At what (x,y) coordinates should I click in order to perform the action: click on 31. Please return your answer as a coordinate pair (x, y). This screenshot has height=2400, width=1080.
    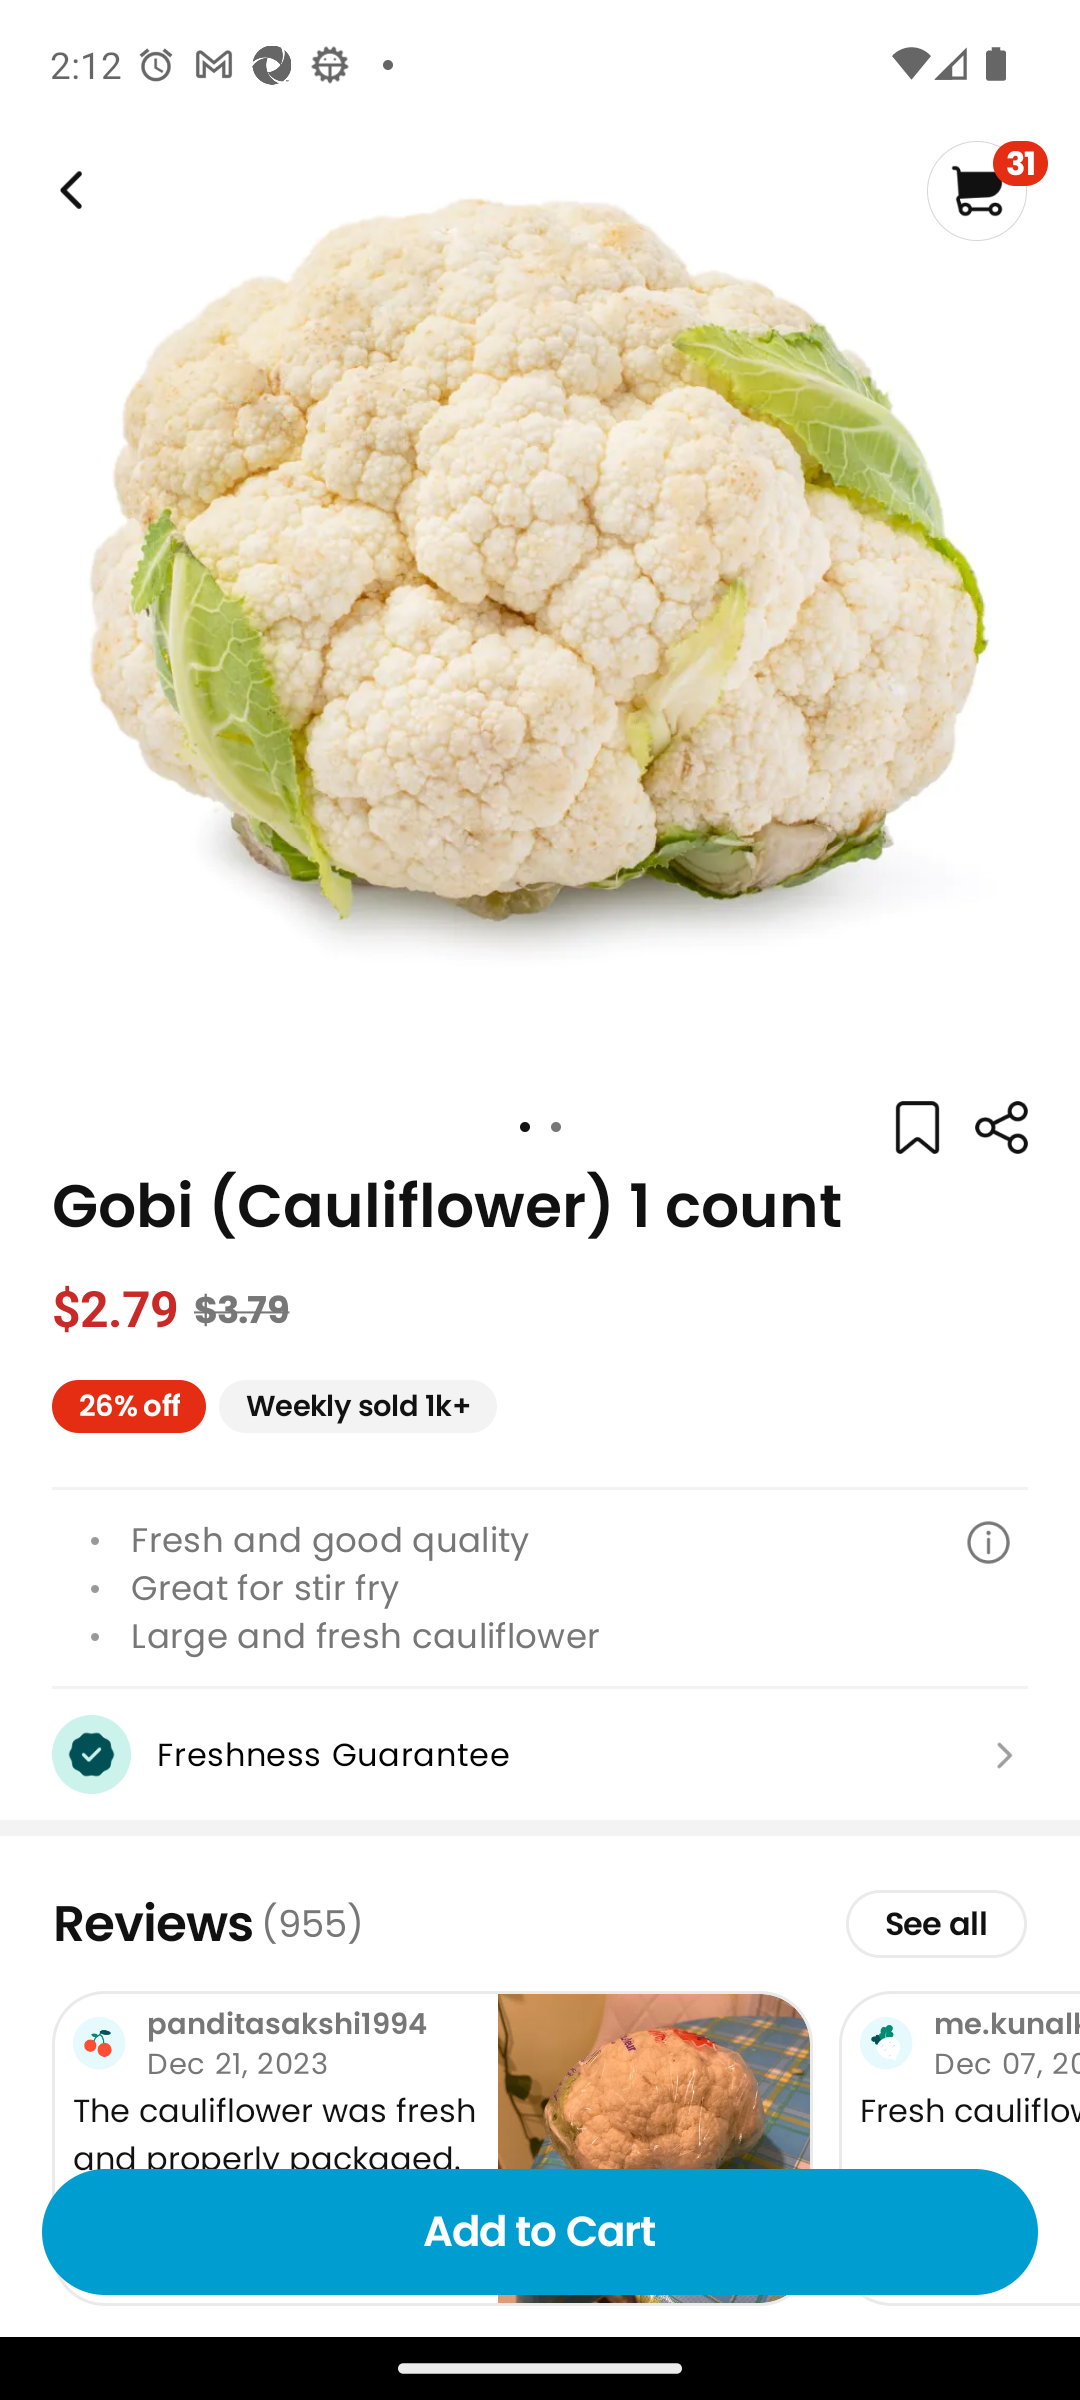
    Looking at the image, I should click on (986, 190).